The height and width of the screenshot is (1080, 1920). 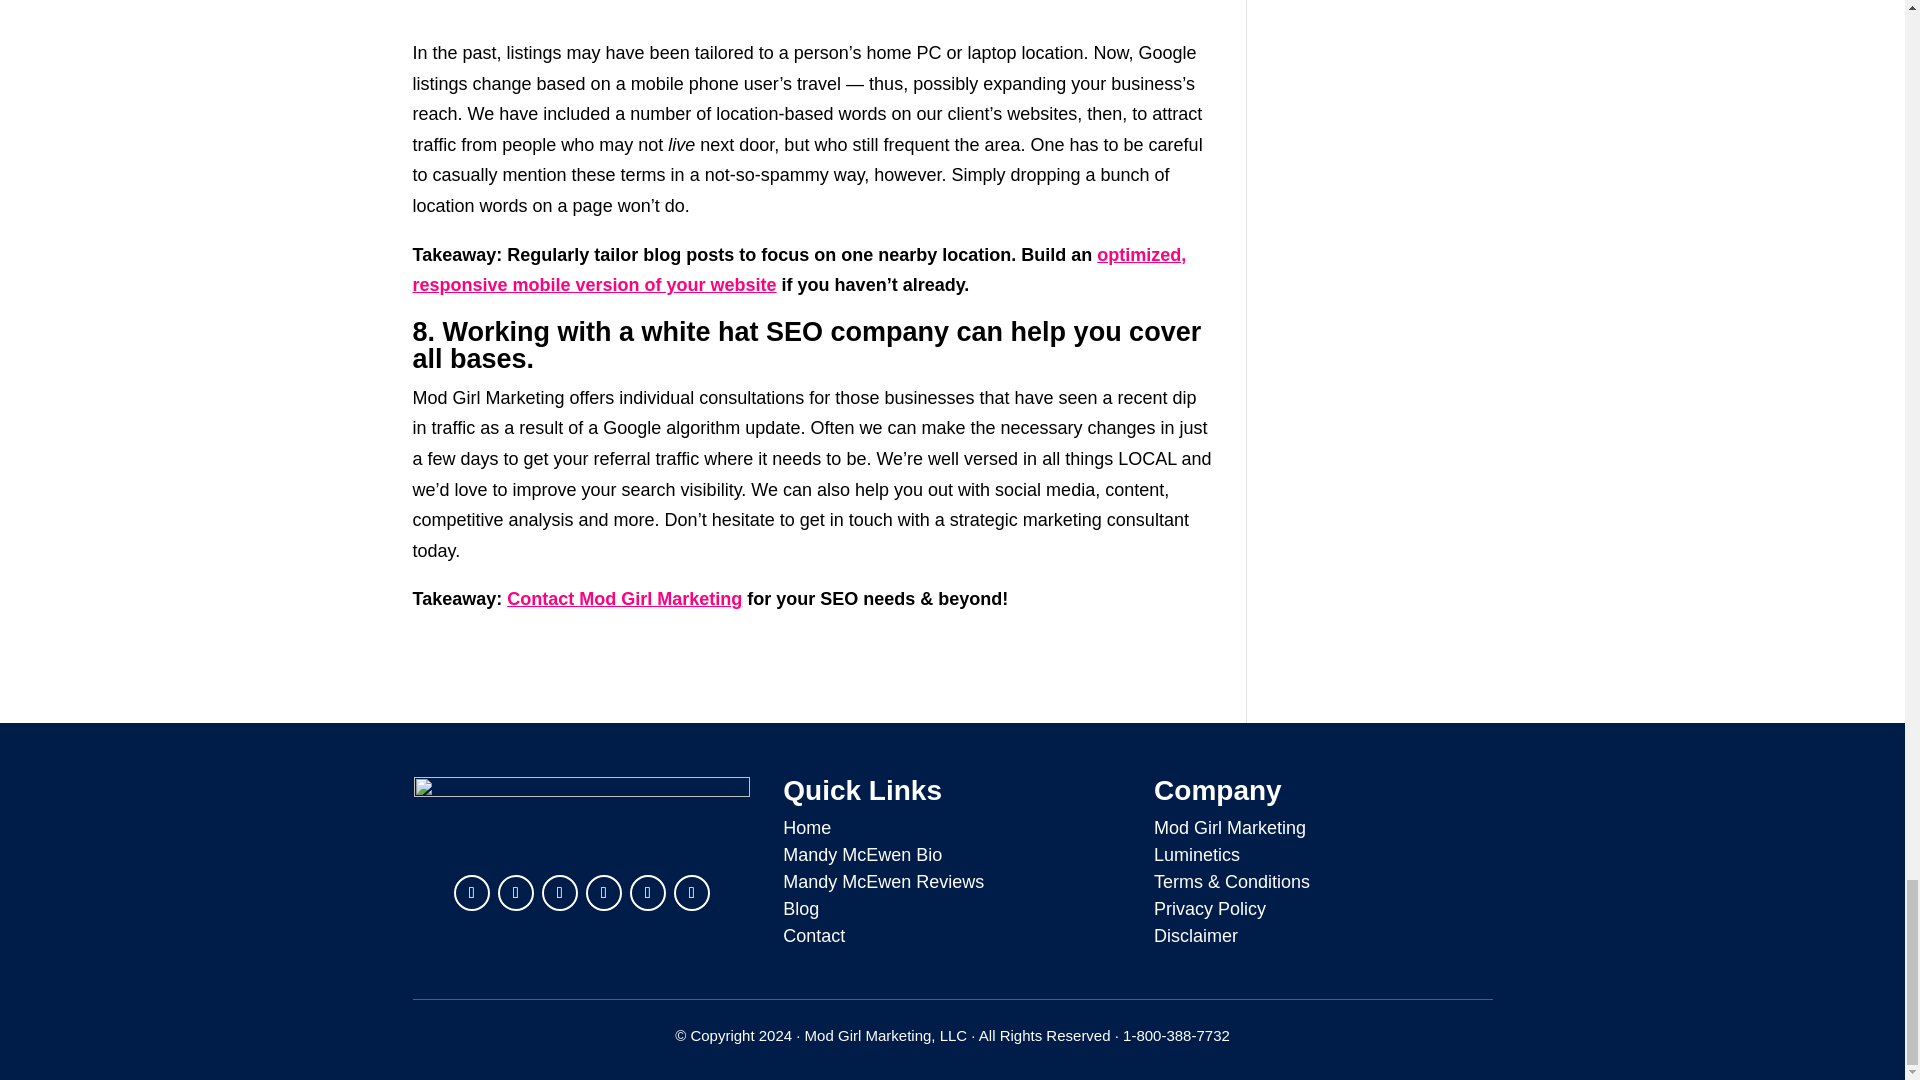 What do you see at coordinates (883, 882) in the screenshot?
I see `Mandy McEwen Reviews` at bounding box center [883, 882].